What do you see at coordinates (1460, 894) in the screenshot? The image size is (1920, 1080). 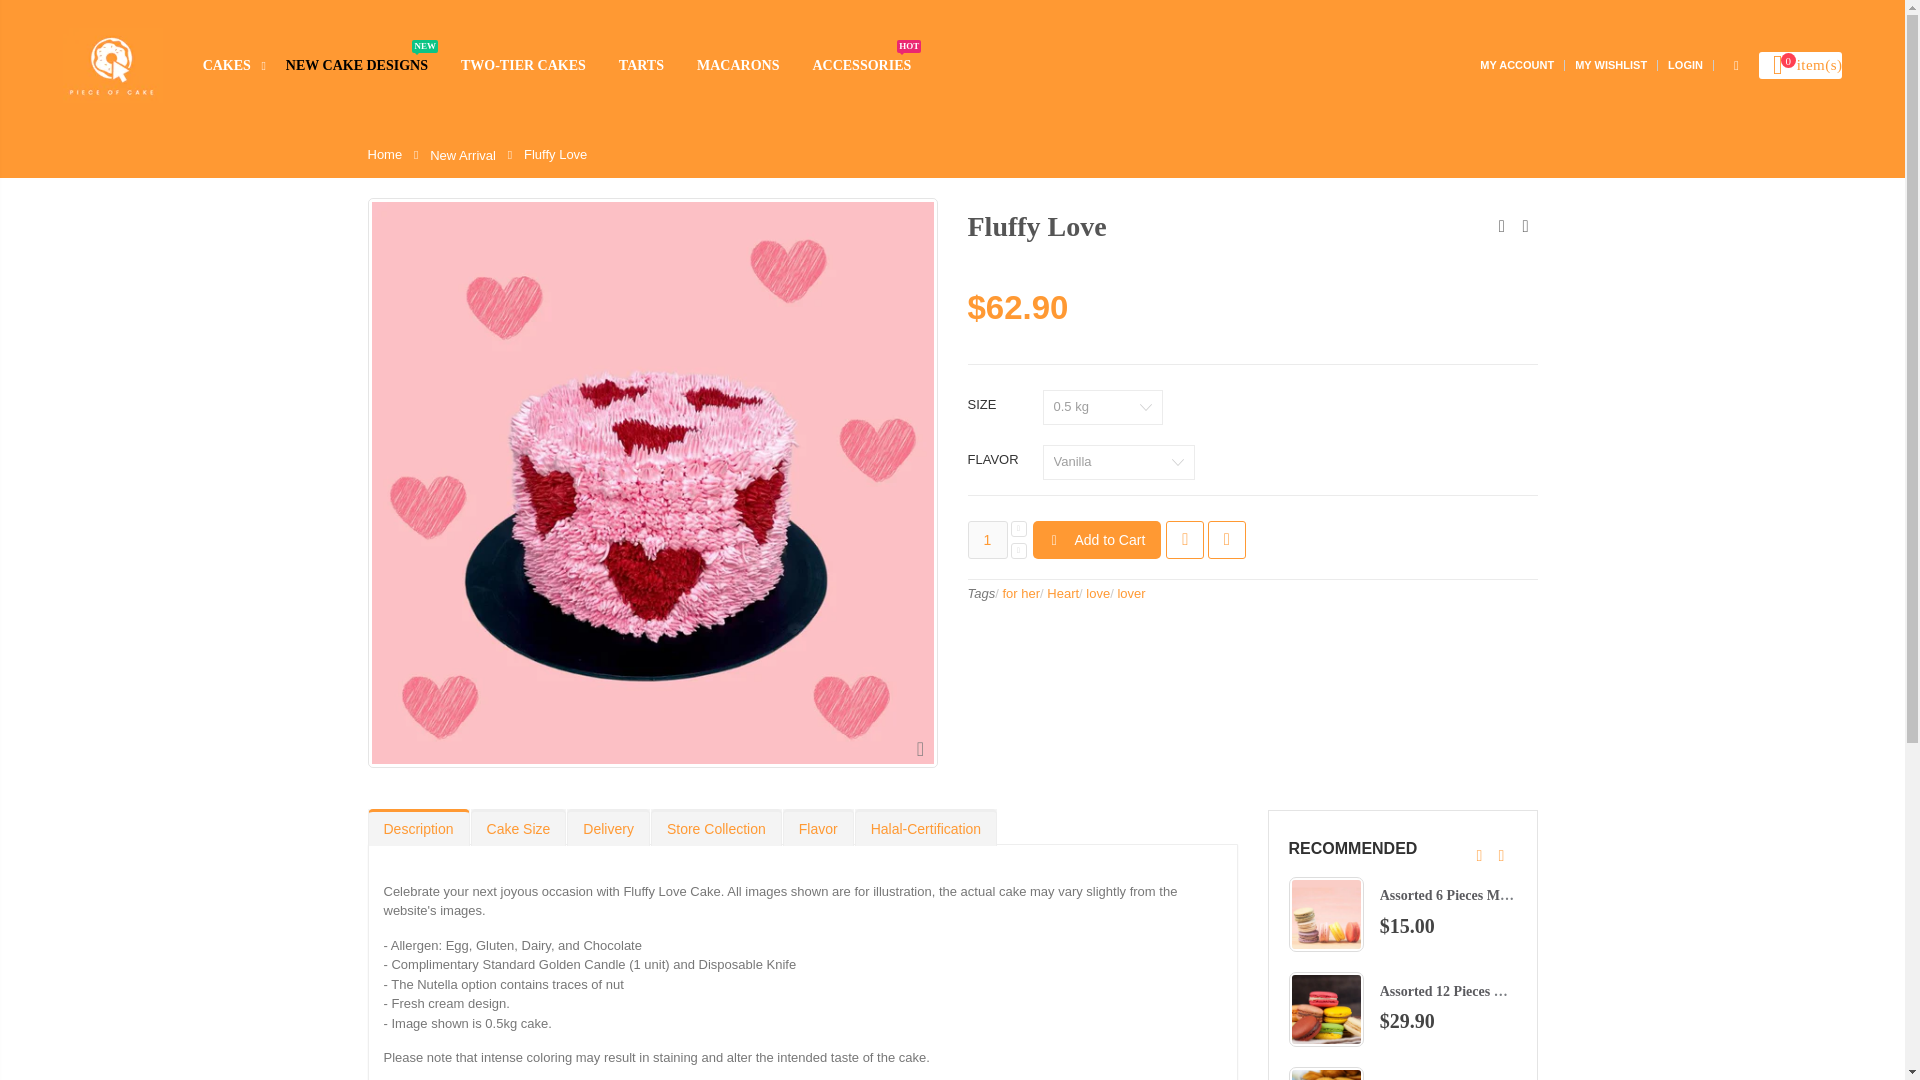 I see `Assorted 6 Pieces Macaron` at bounding box center [1460, 894].